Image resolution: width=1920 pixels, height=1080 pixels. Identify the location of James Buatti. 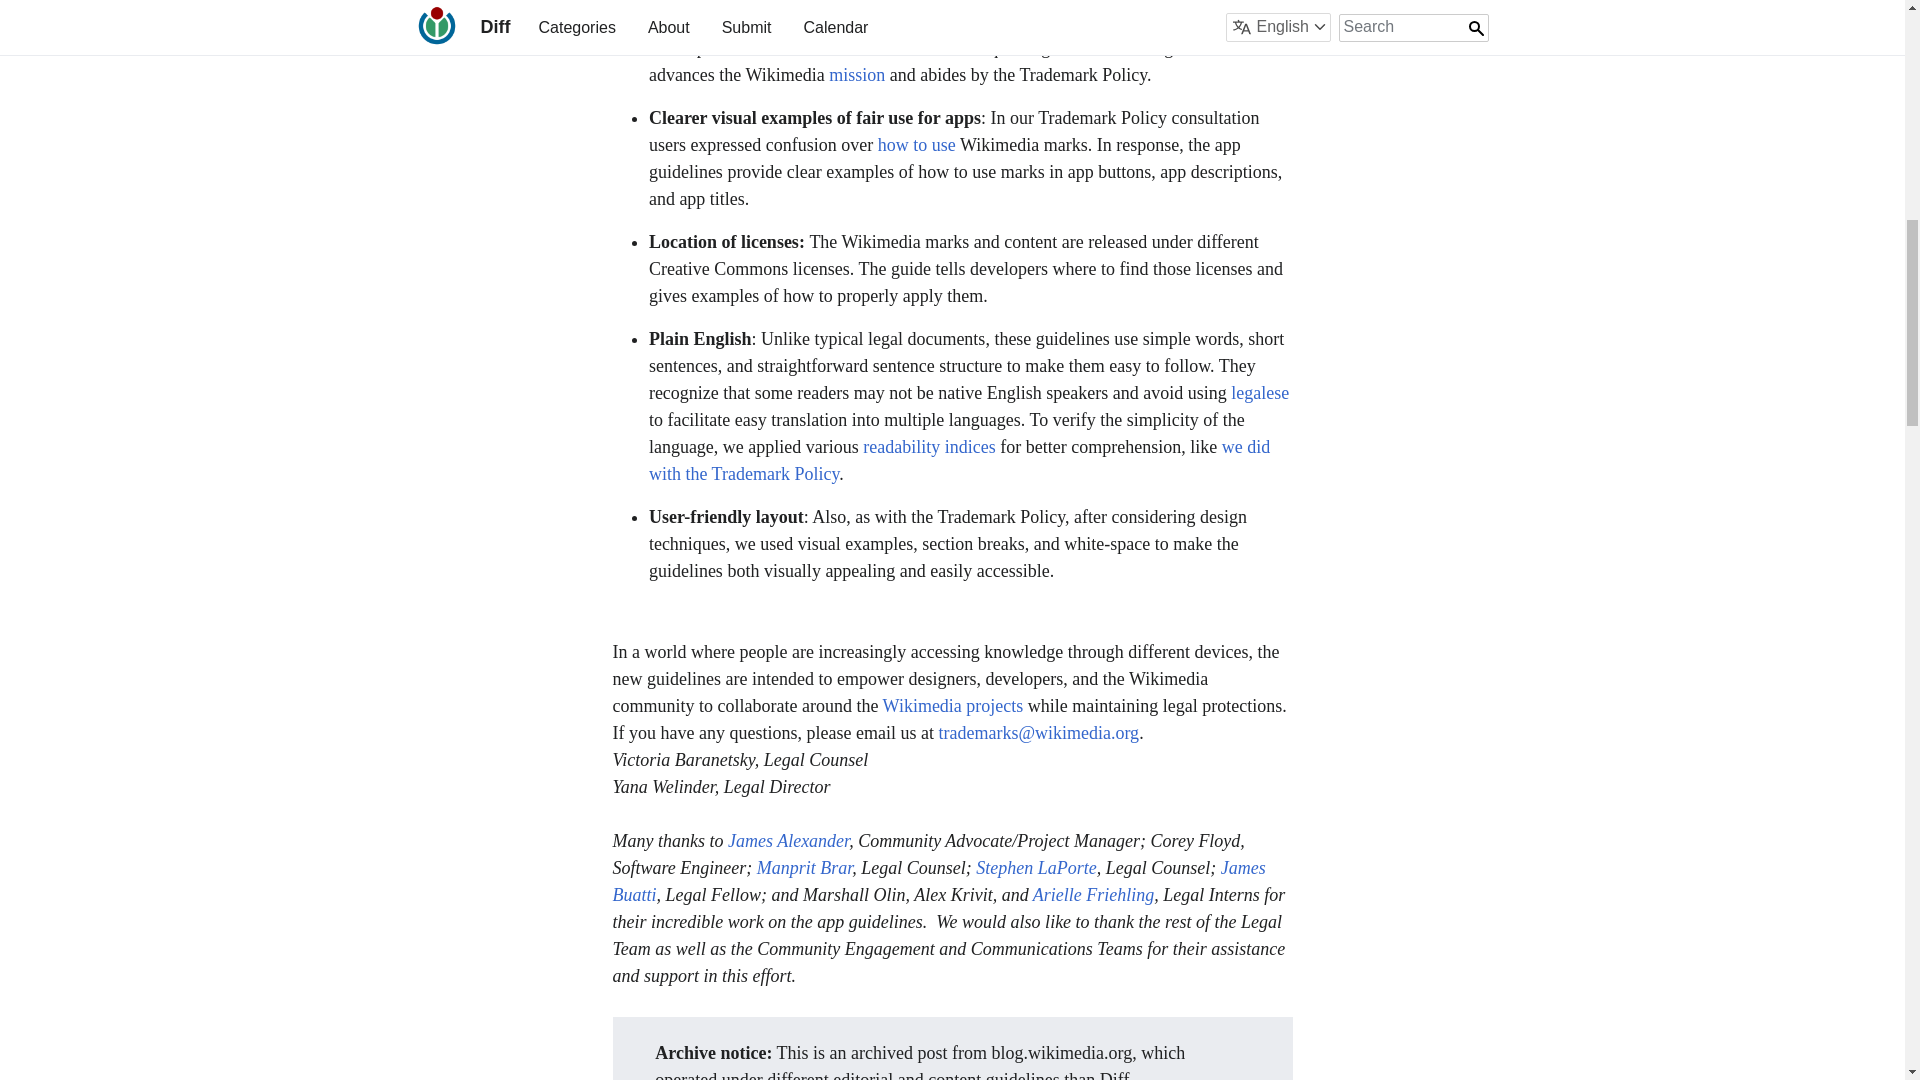
(938, 881).